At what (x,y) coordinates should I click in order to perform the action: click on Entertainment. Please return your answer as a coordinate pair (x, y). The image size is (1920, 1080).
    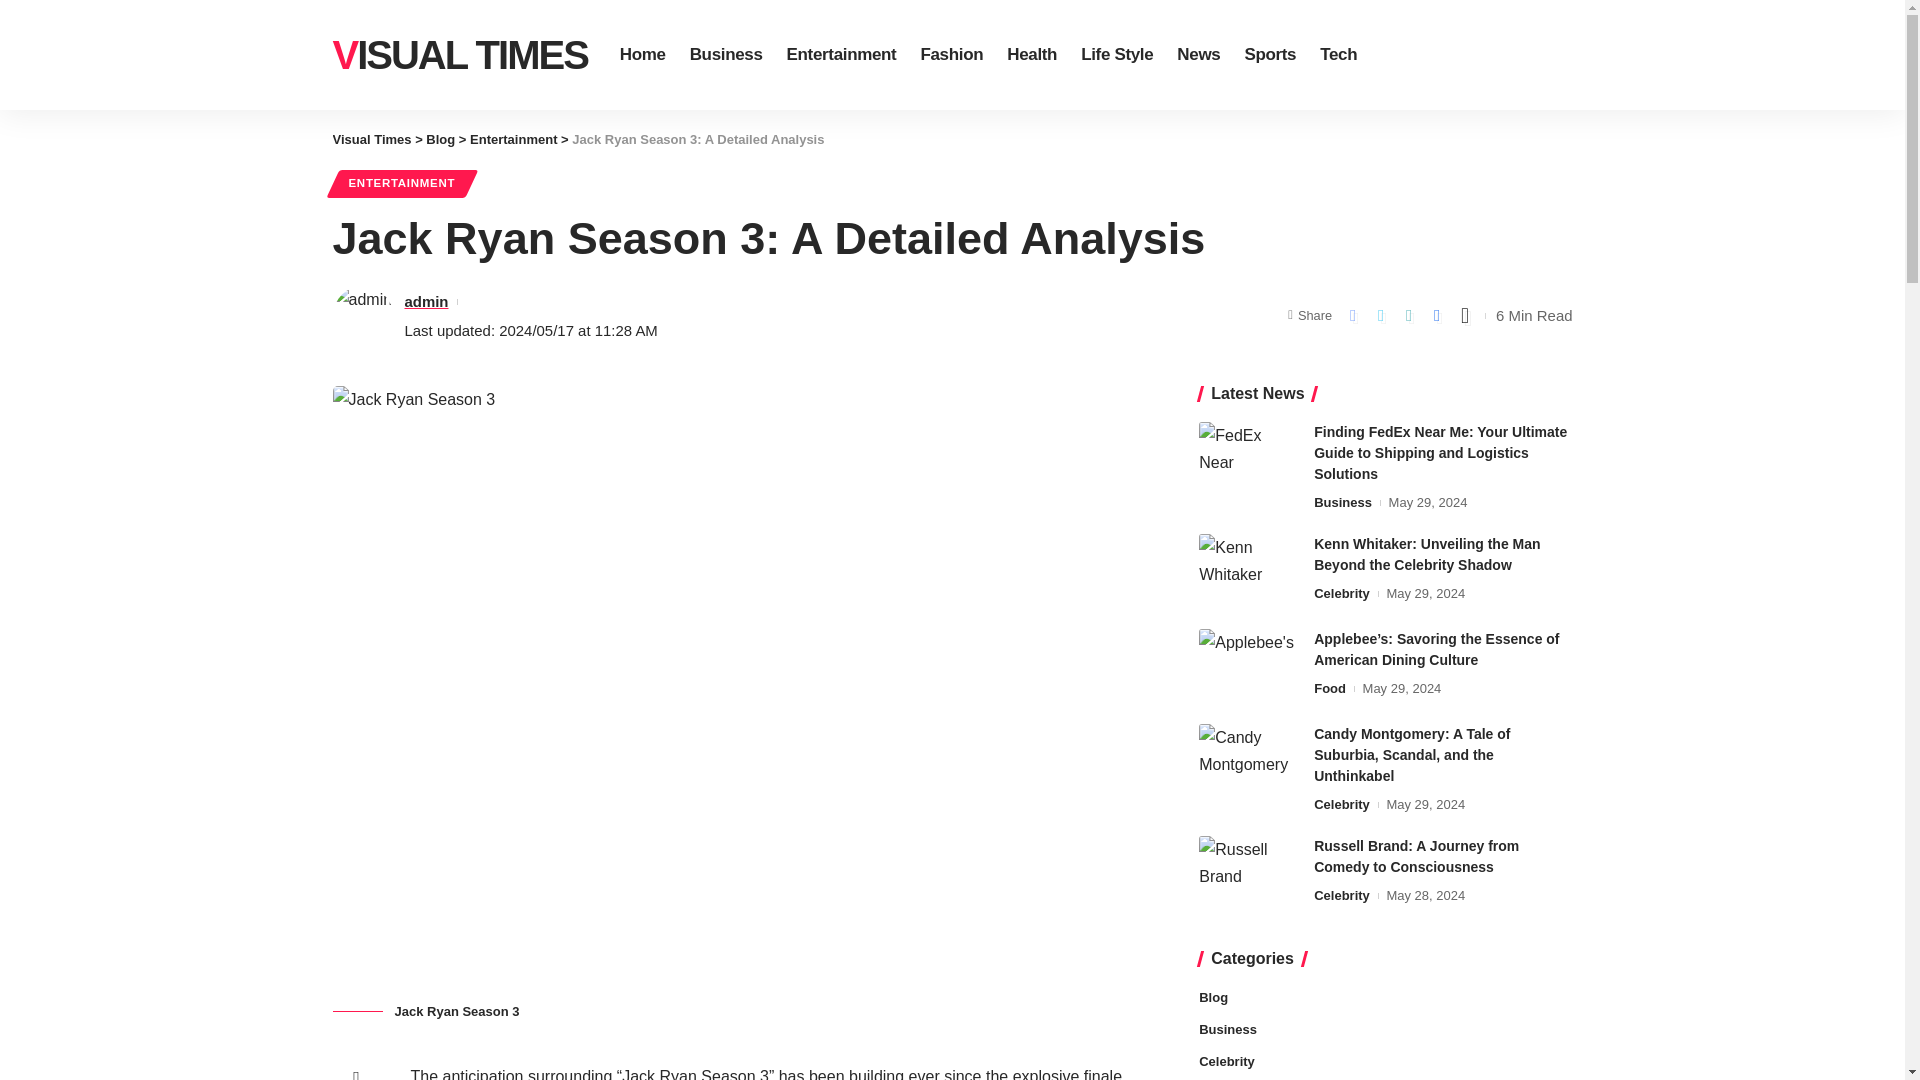
    Looking at the image, I should click on (842, 55).